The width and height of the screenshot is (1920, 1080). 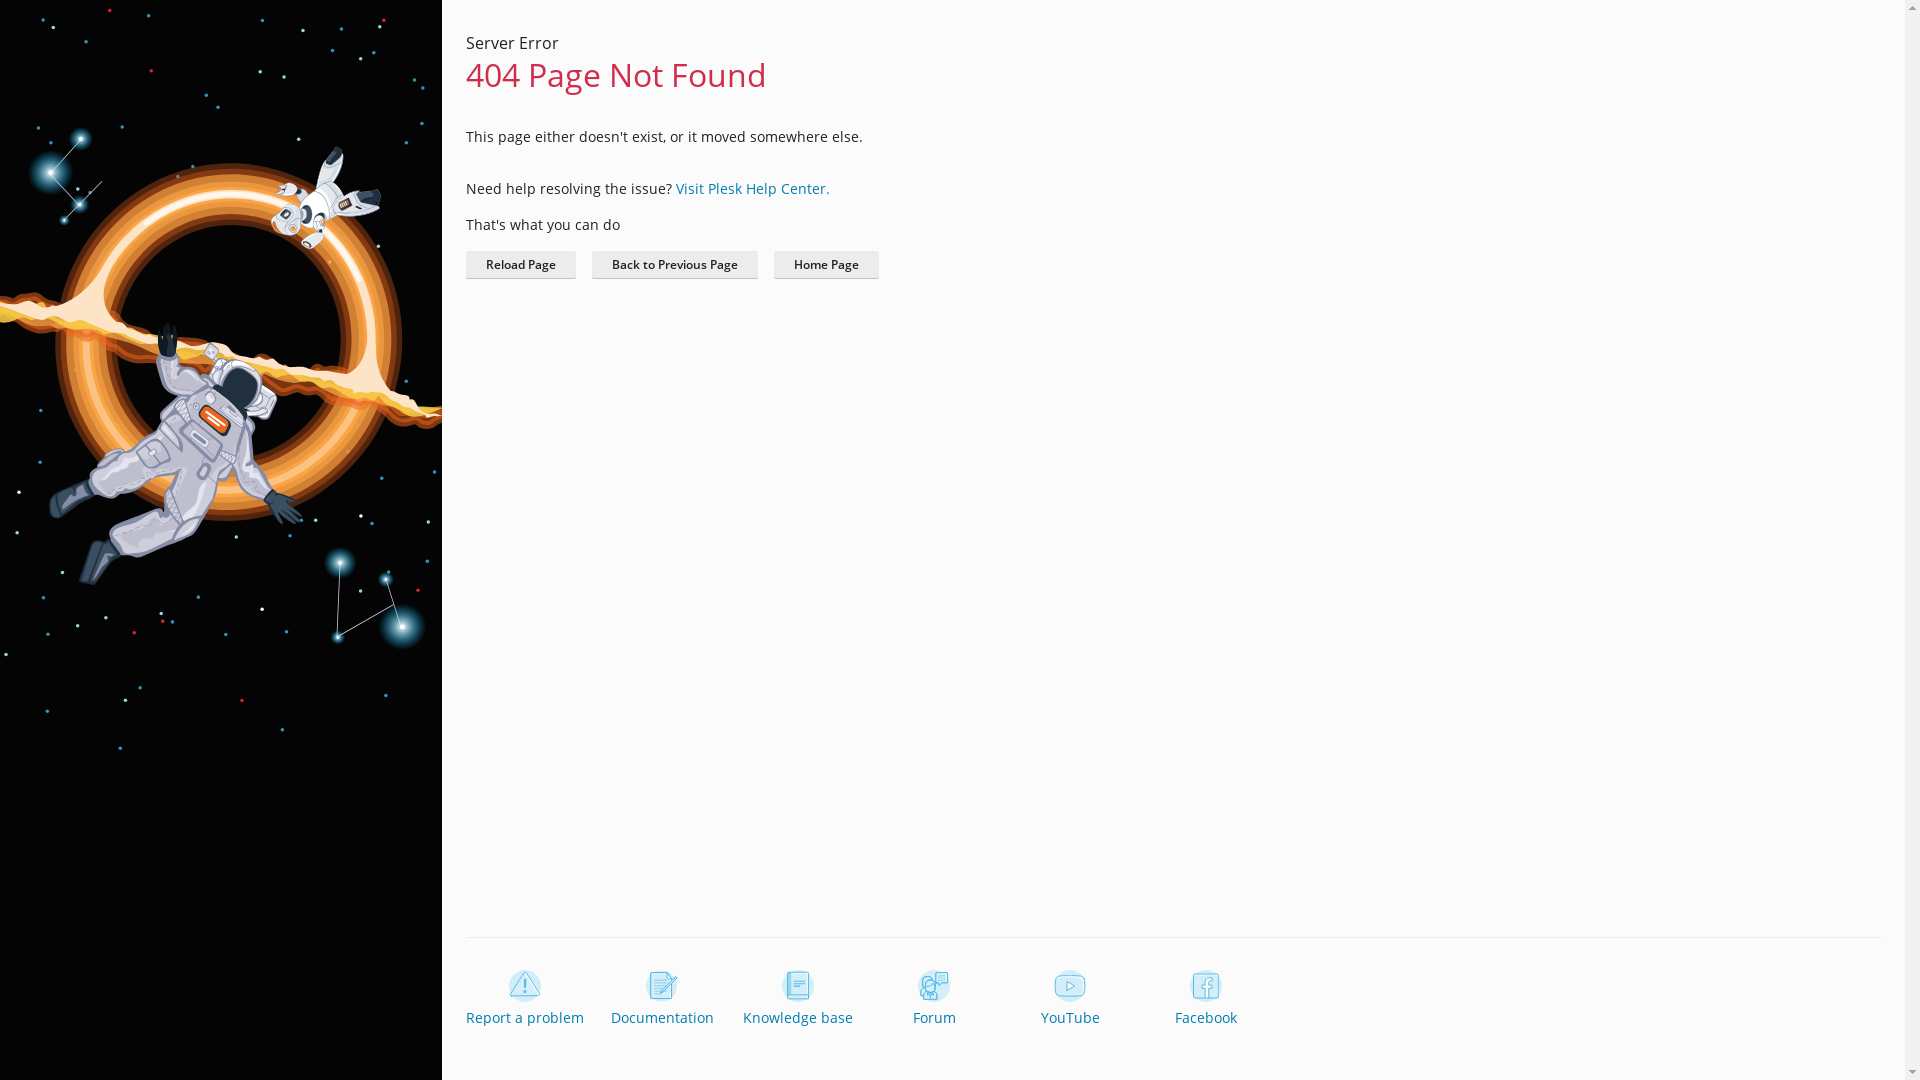 I want to click on Forum, so click(x=934, y=999).